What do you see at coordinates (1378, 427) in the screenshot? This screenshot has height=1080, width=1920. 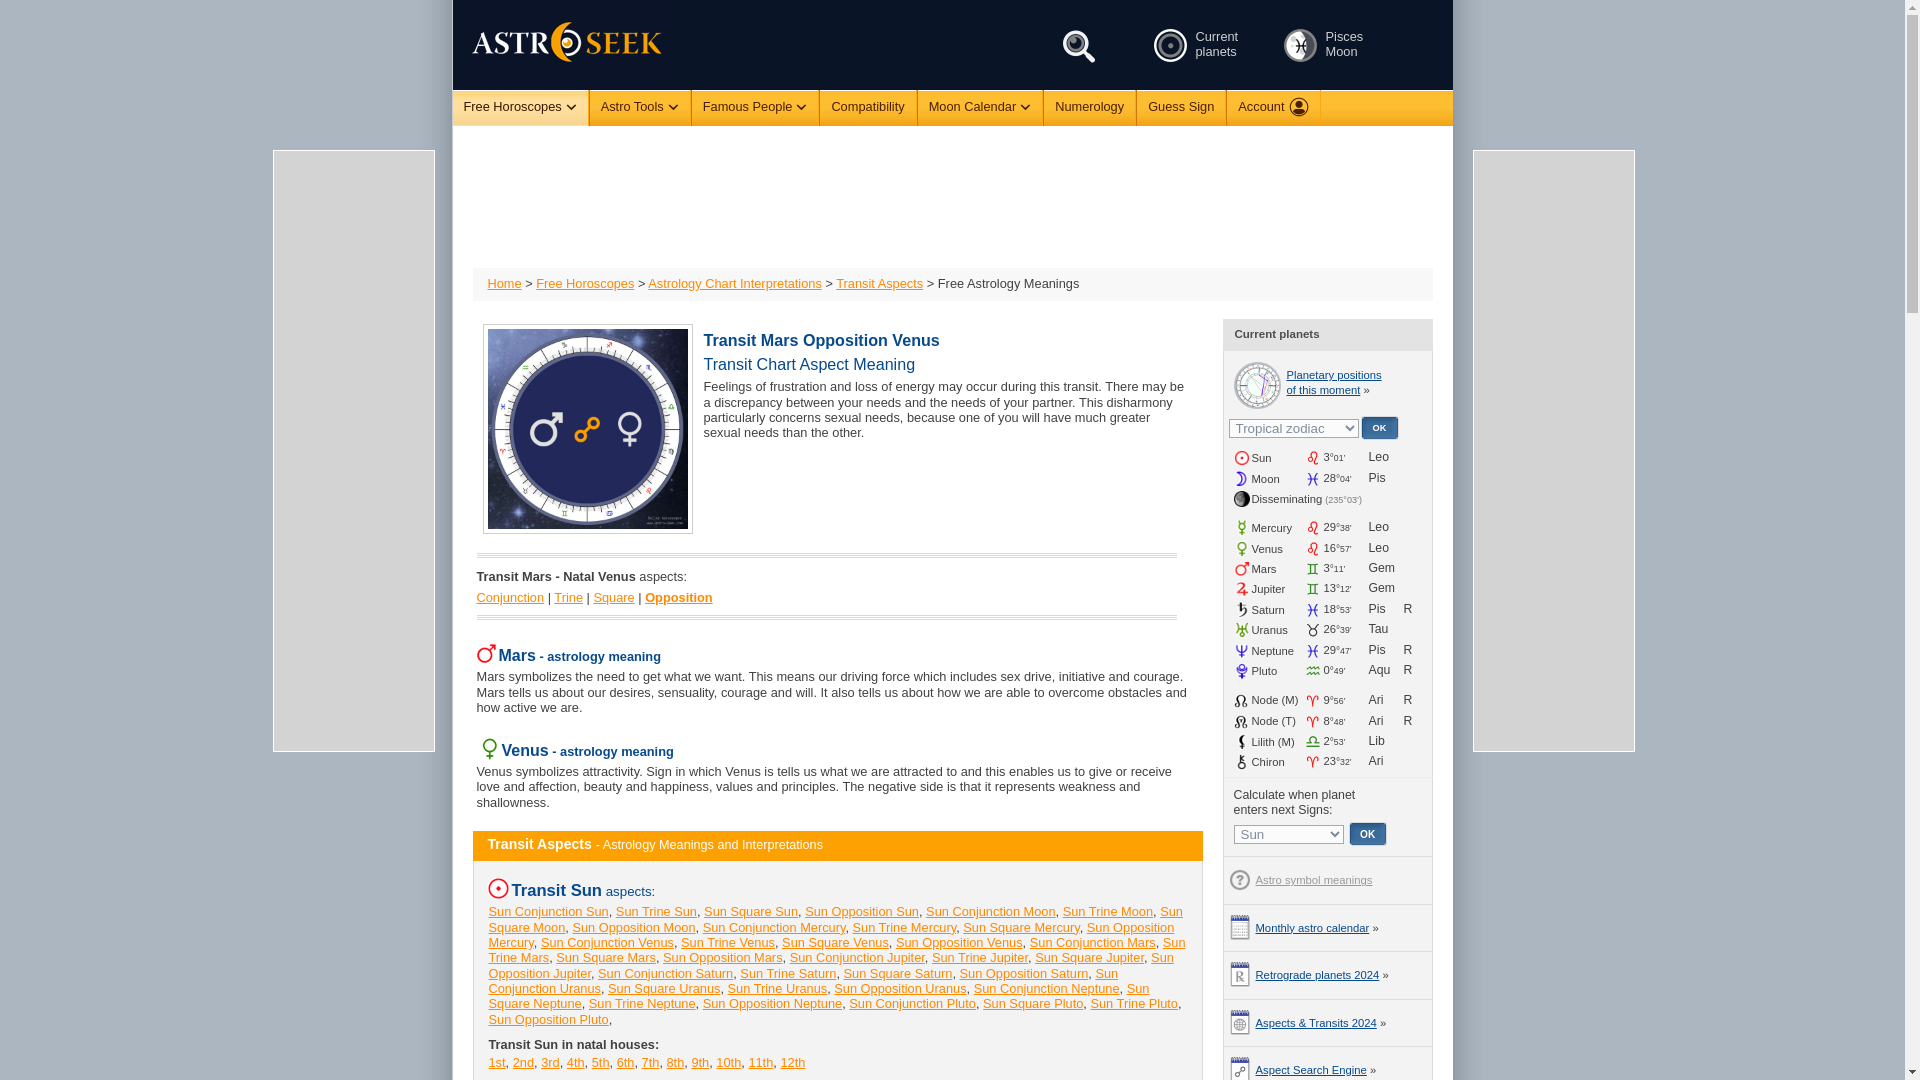 I see `OK` at bounding box center [1378, 427].